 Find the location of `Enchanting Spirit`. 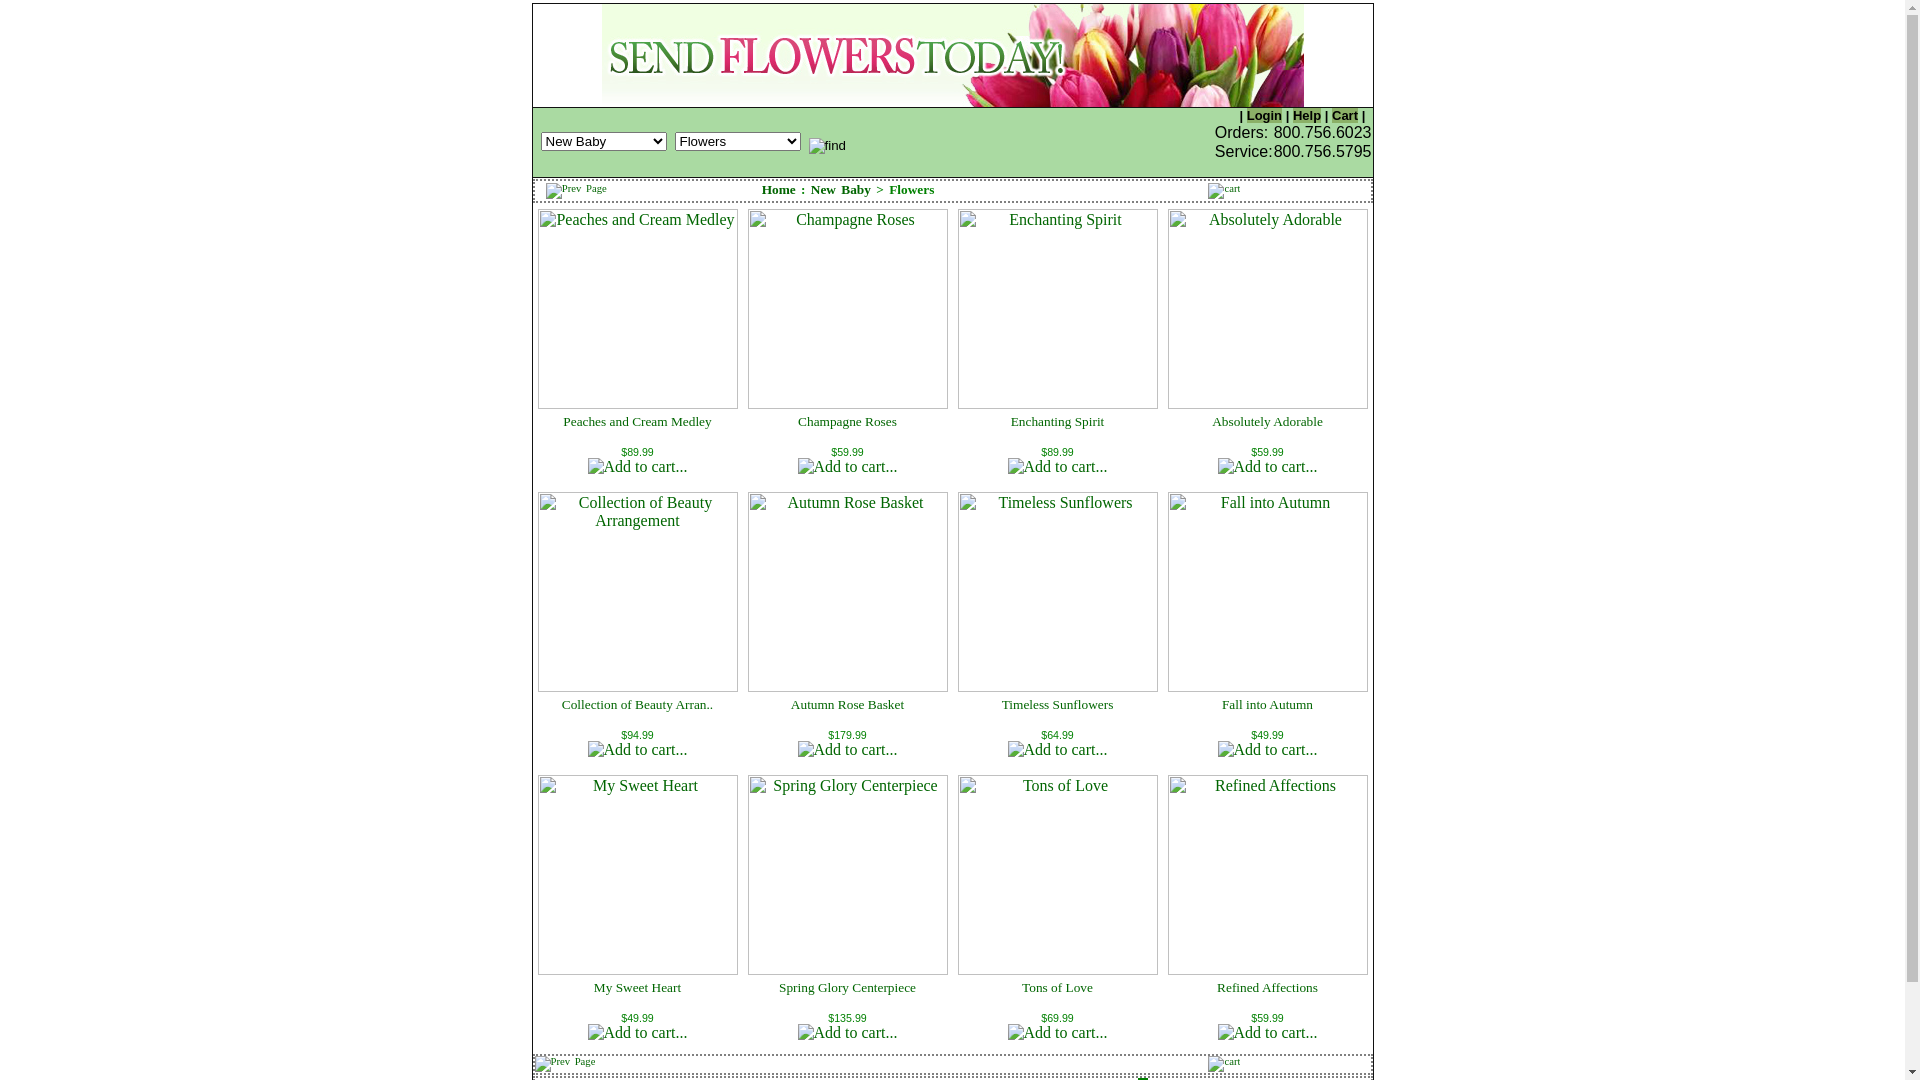

Enchanting Spirit is located at coordinates (1058, 422).